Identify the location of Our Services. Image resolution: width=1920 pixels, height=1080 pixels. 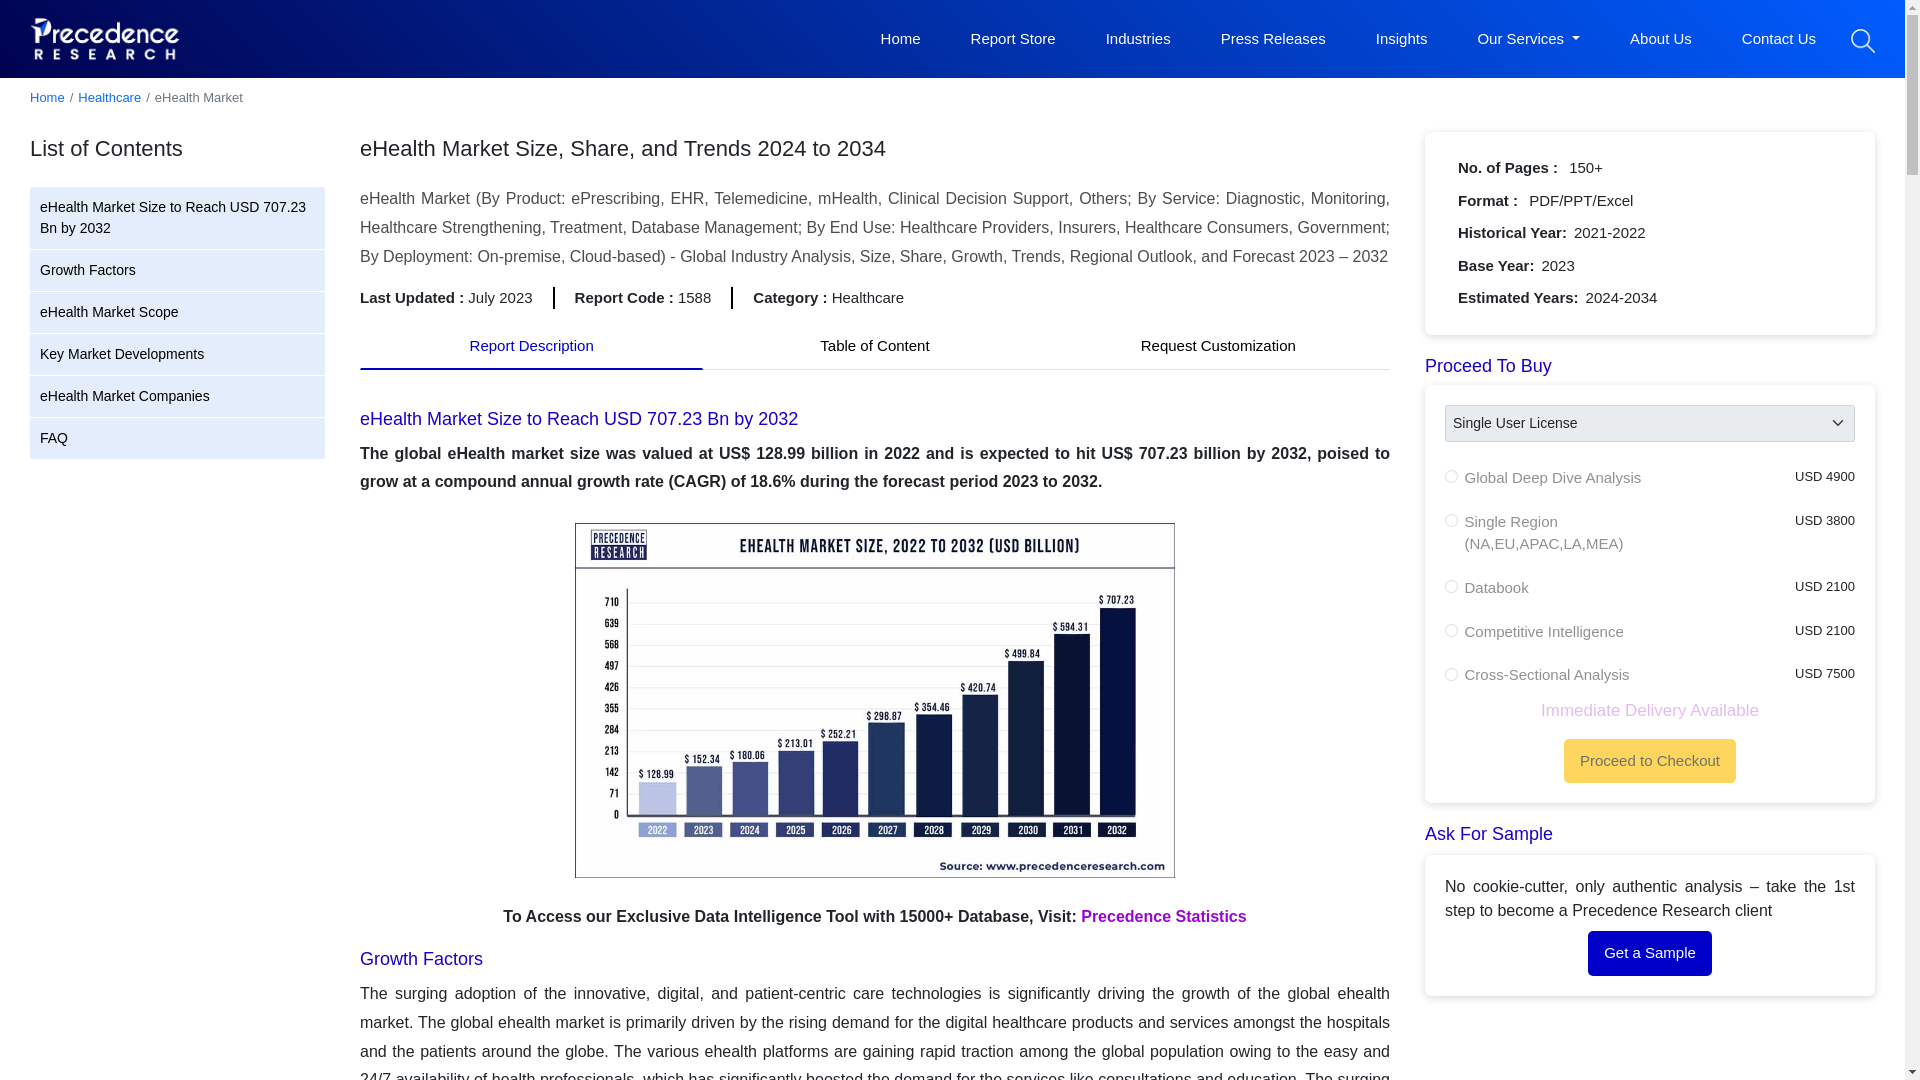
(1528, 39).